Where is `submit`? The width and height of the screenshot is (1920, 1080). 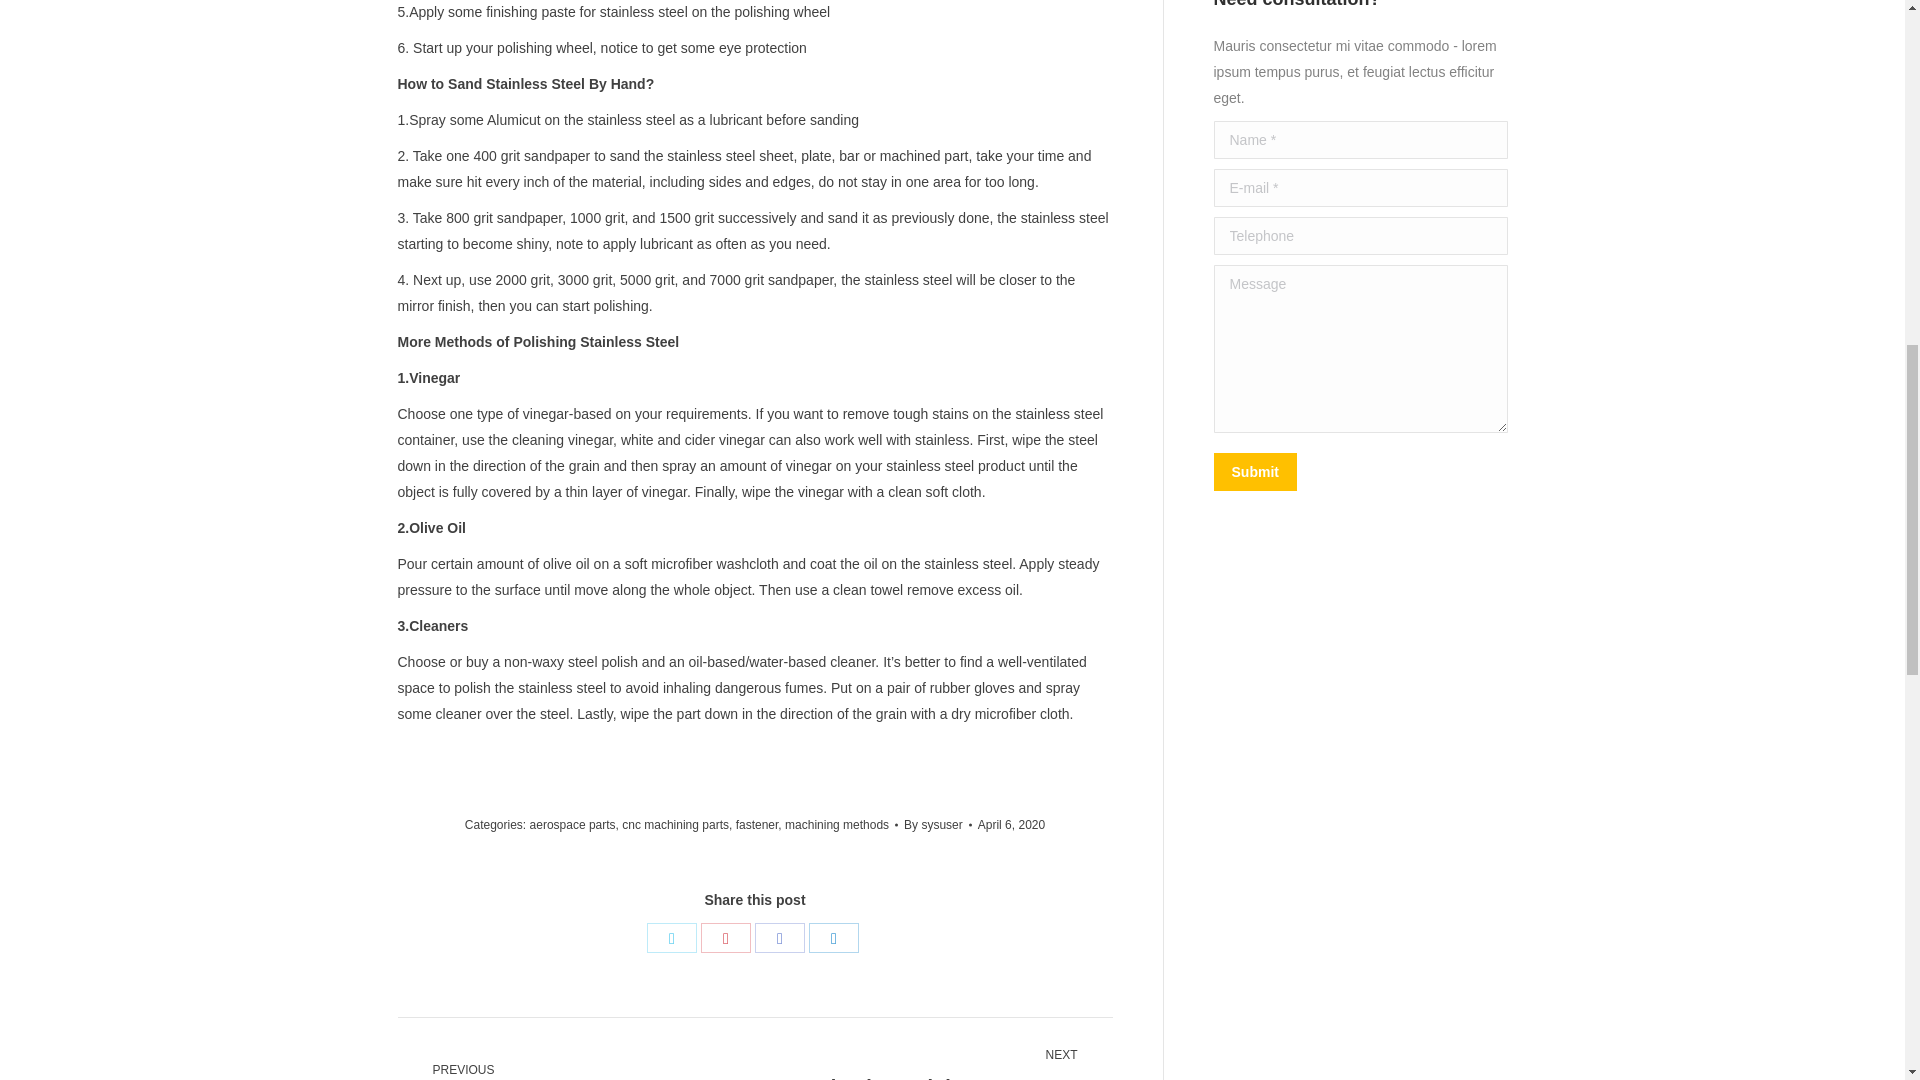 submit is located at coordinates (1350, 473).